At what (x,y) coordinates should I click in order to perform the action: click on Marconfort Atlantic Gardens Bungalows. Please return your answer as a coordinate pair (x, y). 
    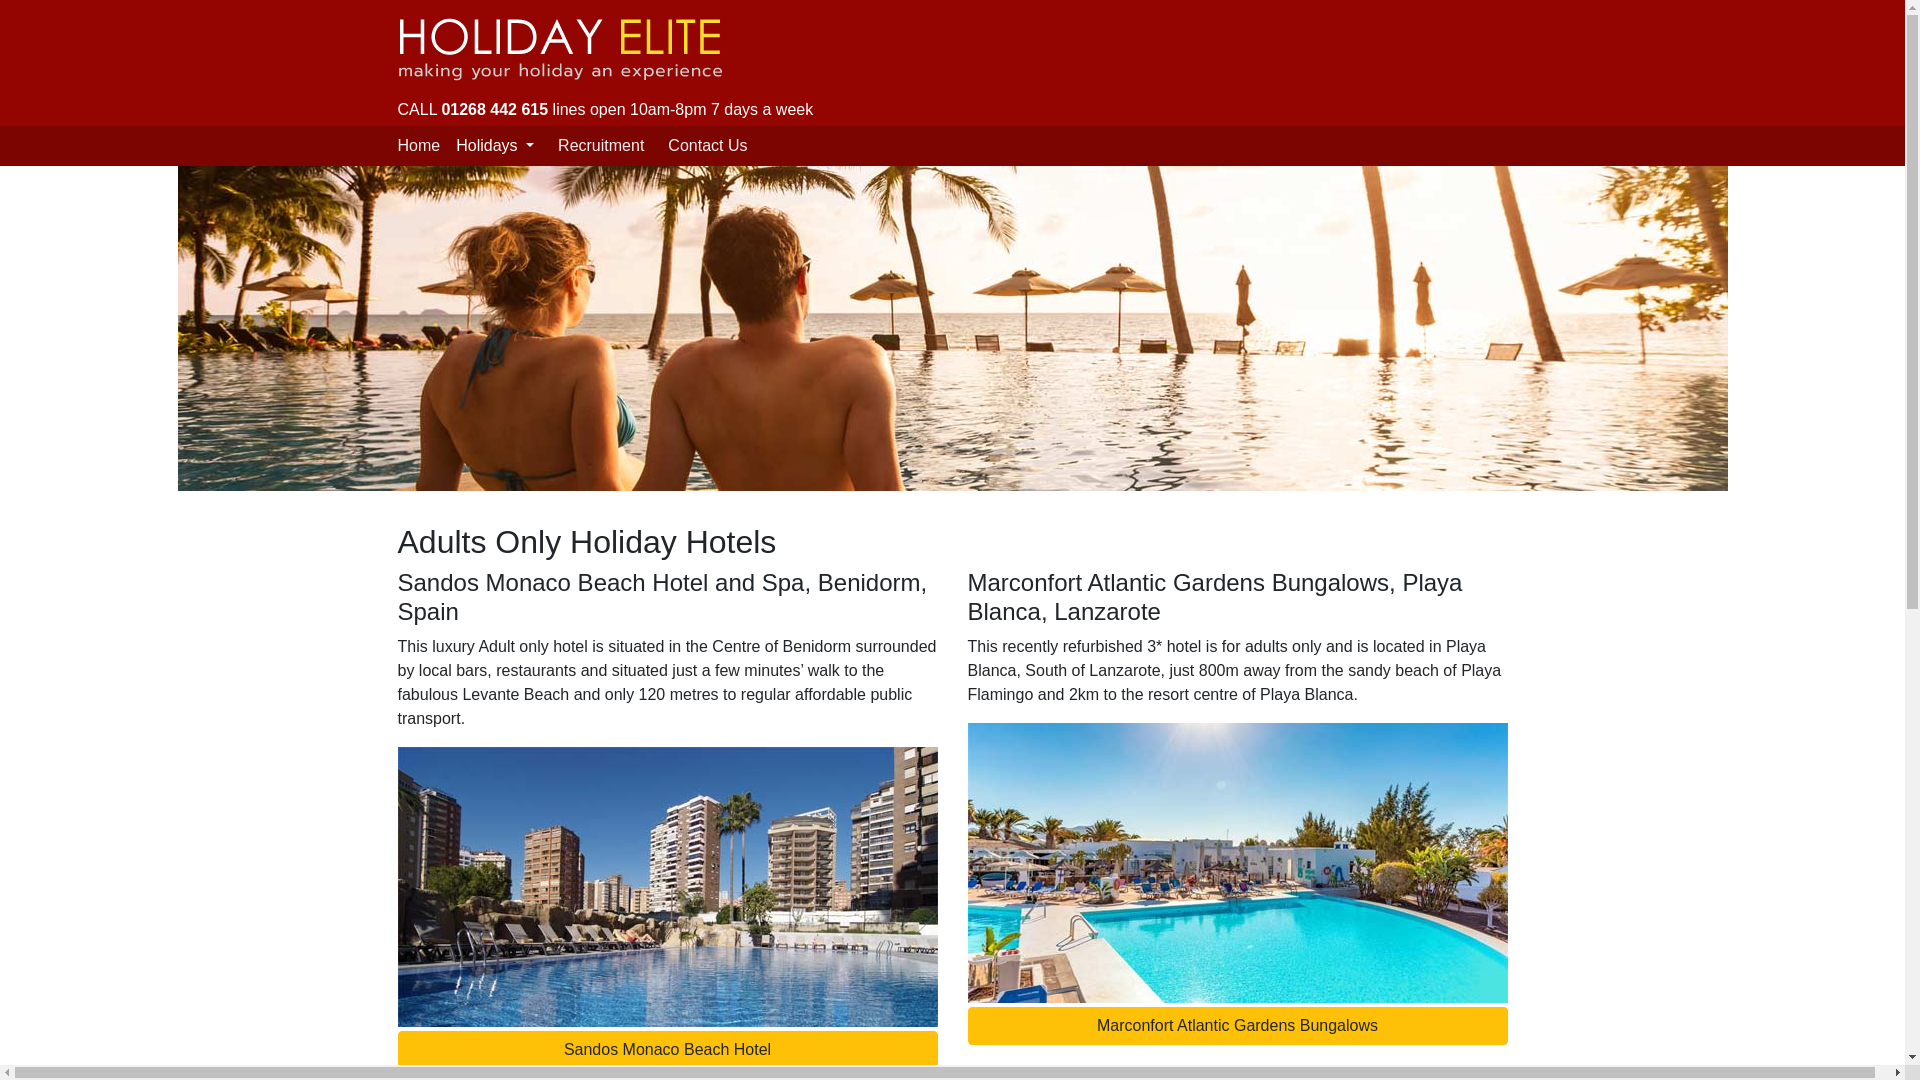
    Looking at the image, I should click on (1237, 1026).